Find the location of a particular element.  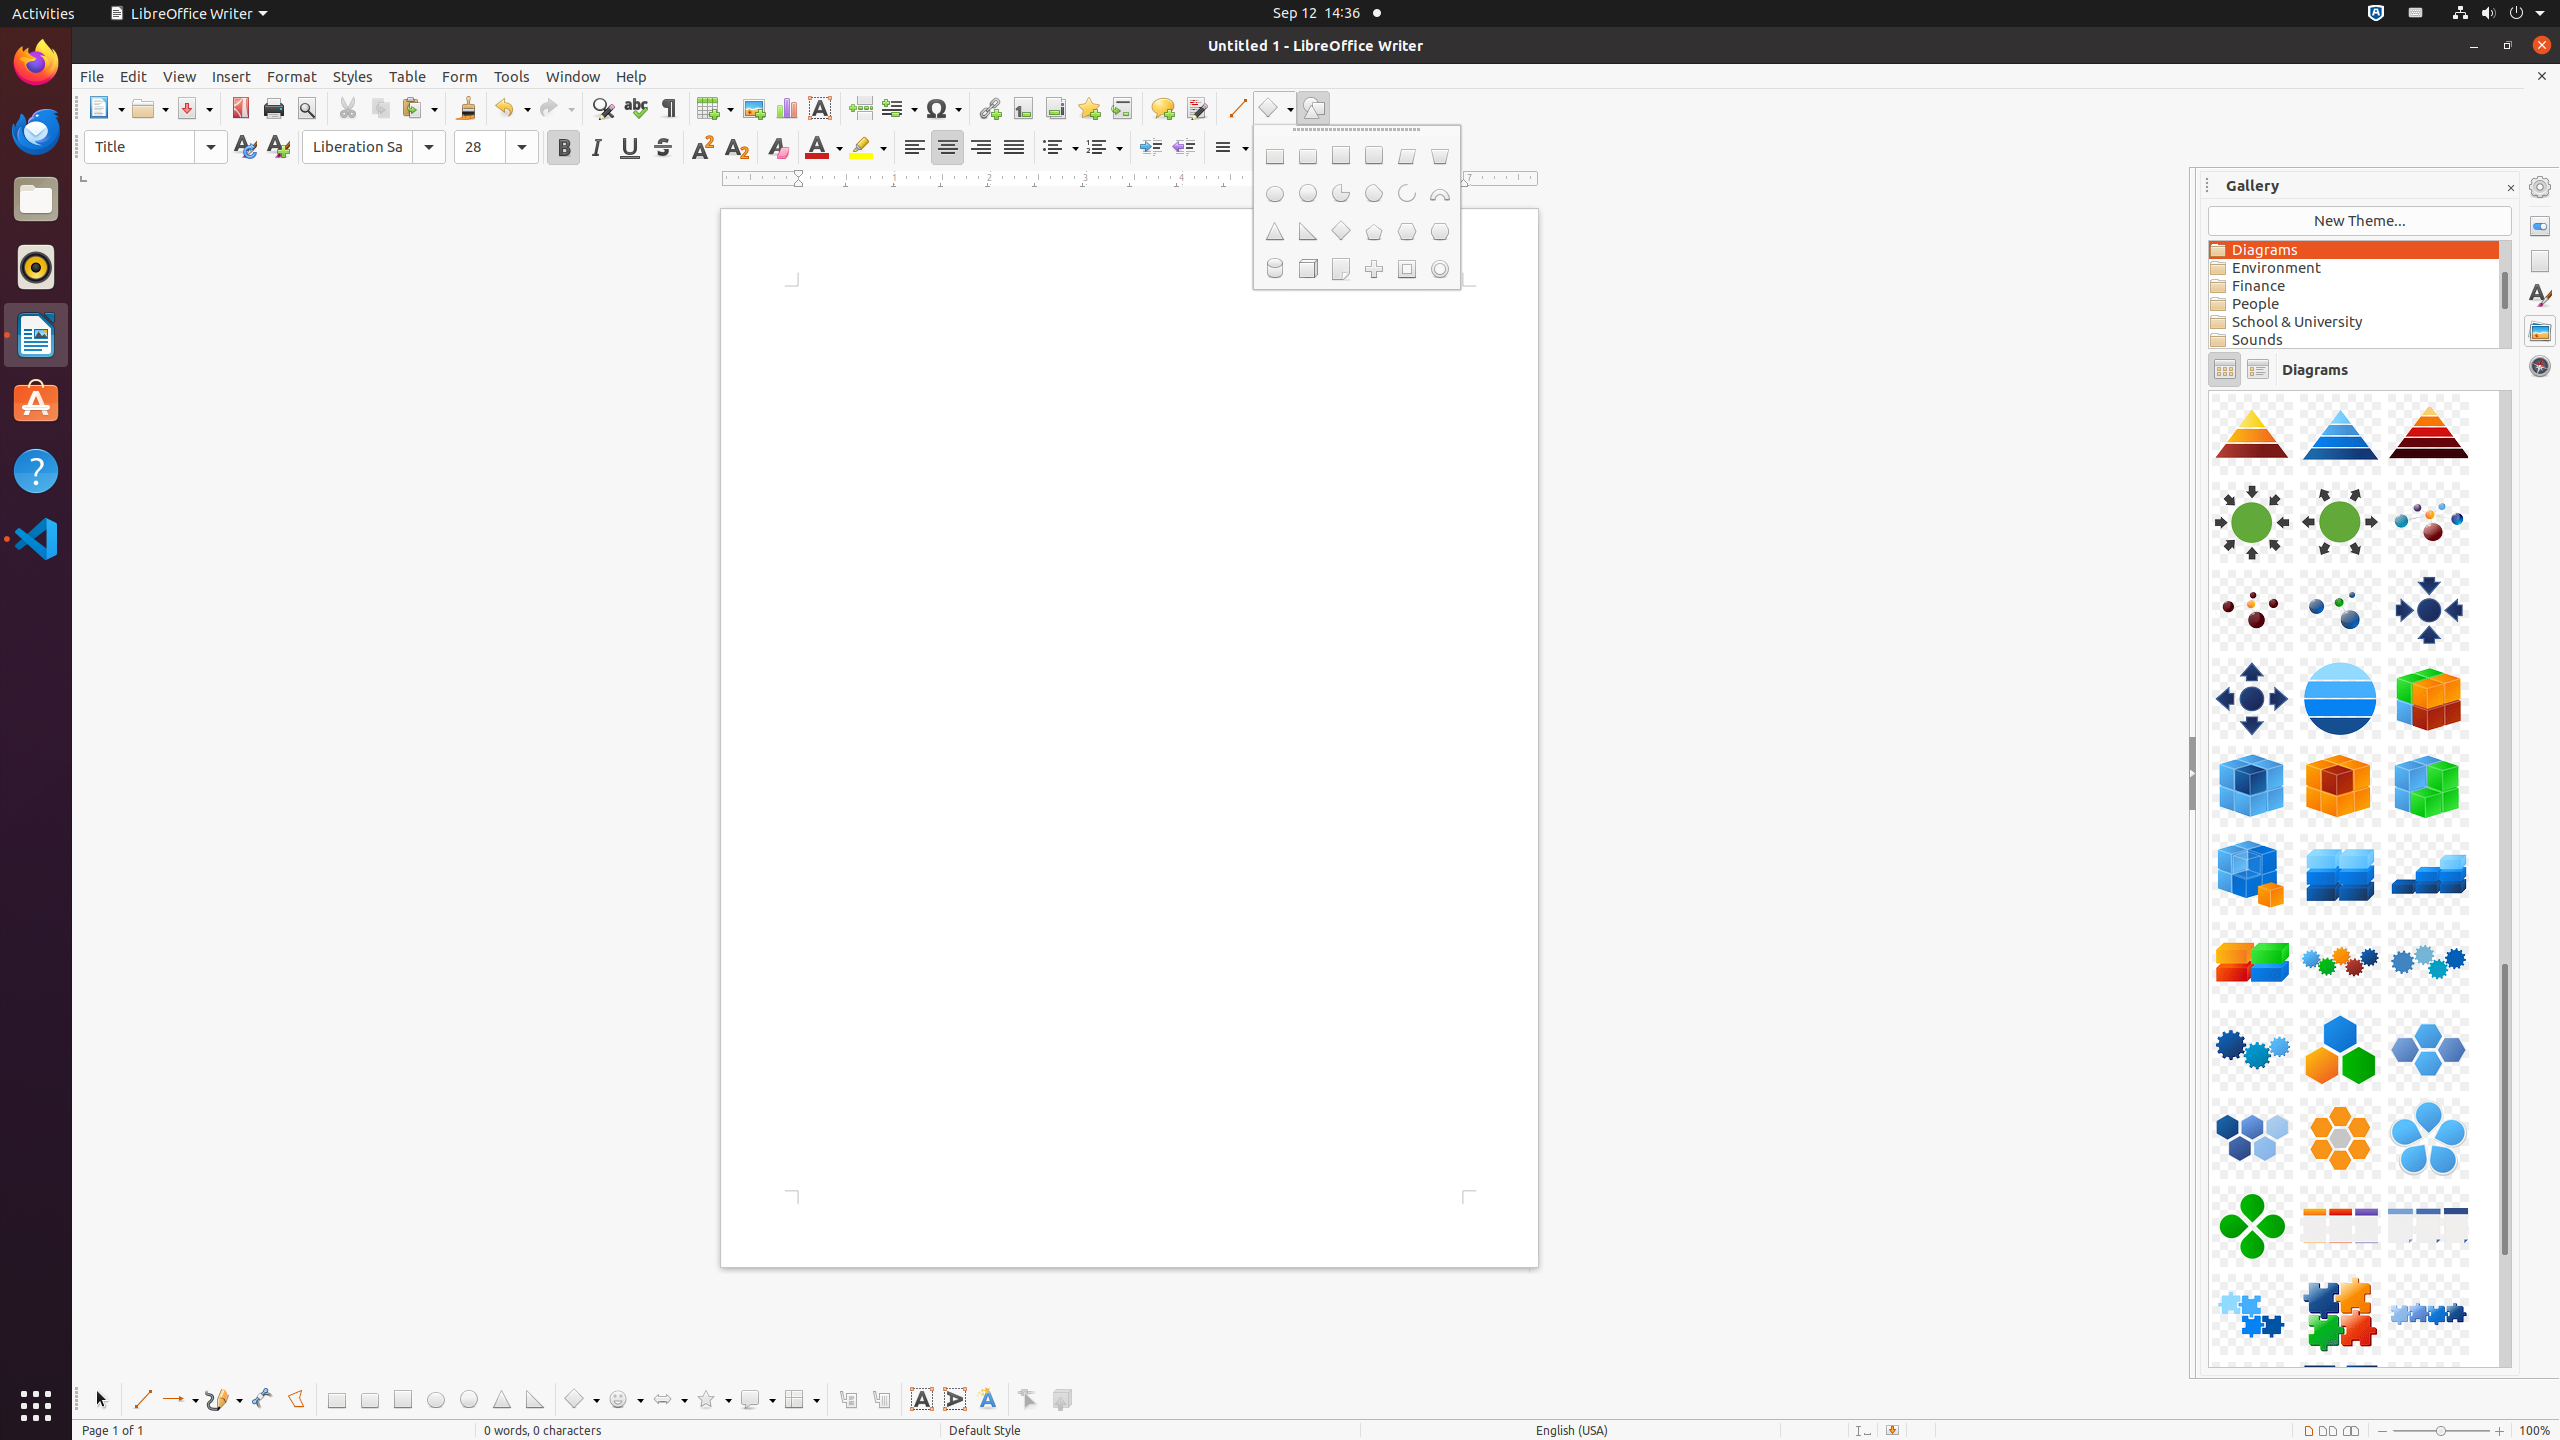

Folded Corner is located at coordinates (1340, 269).